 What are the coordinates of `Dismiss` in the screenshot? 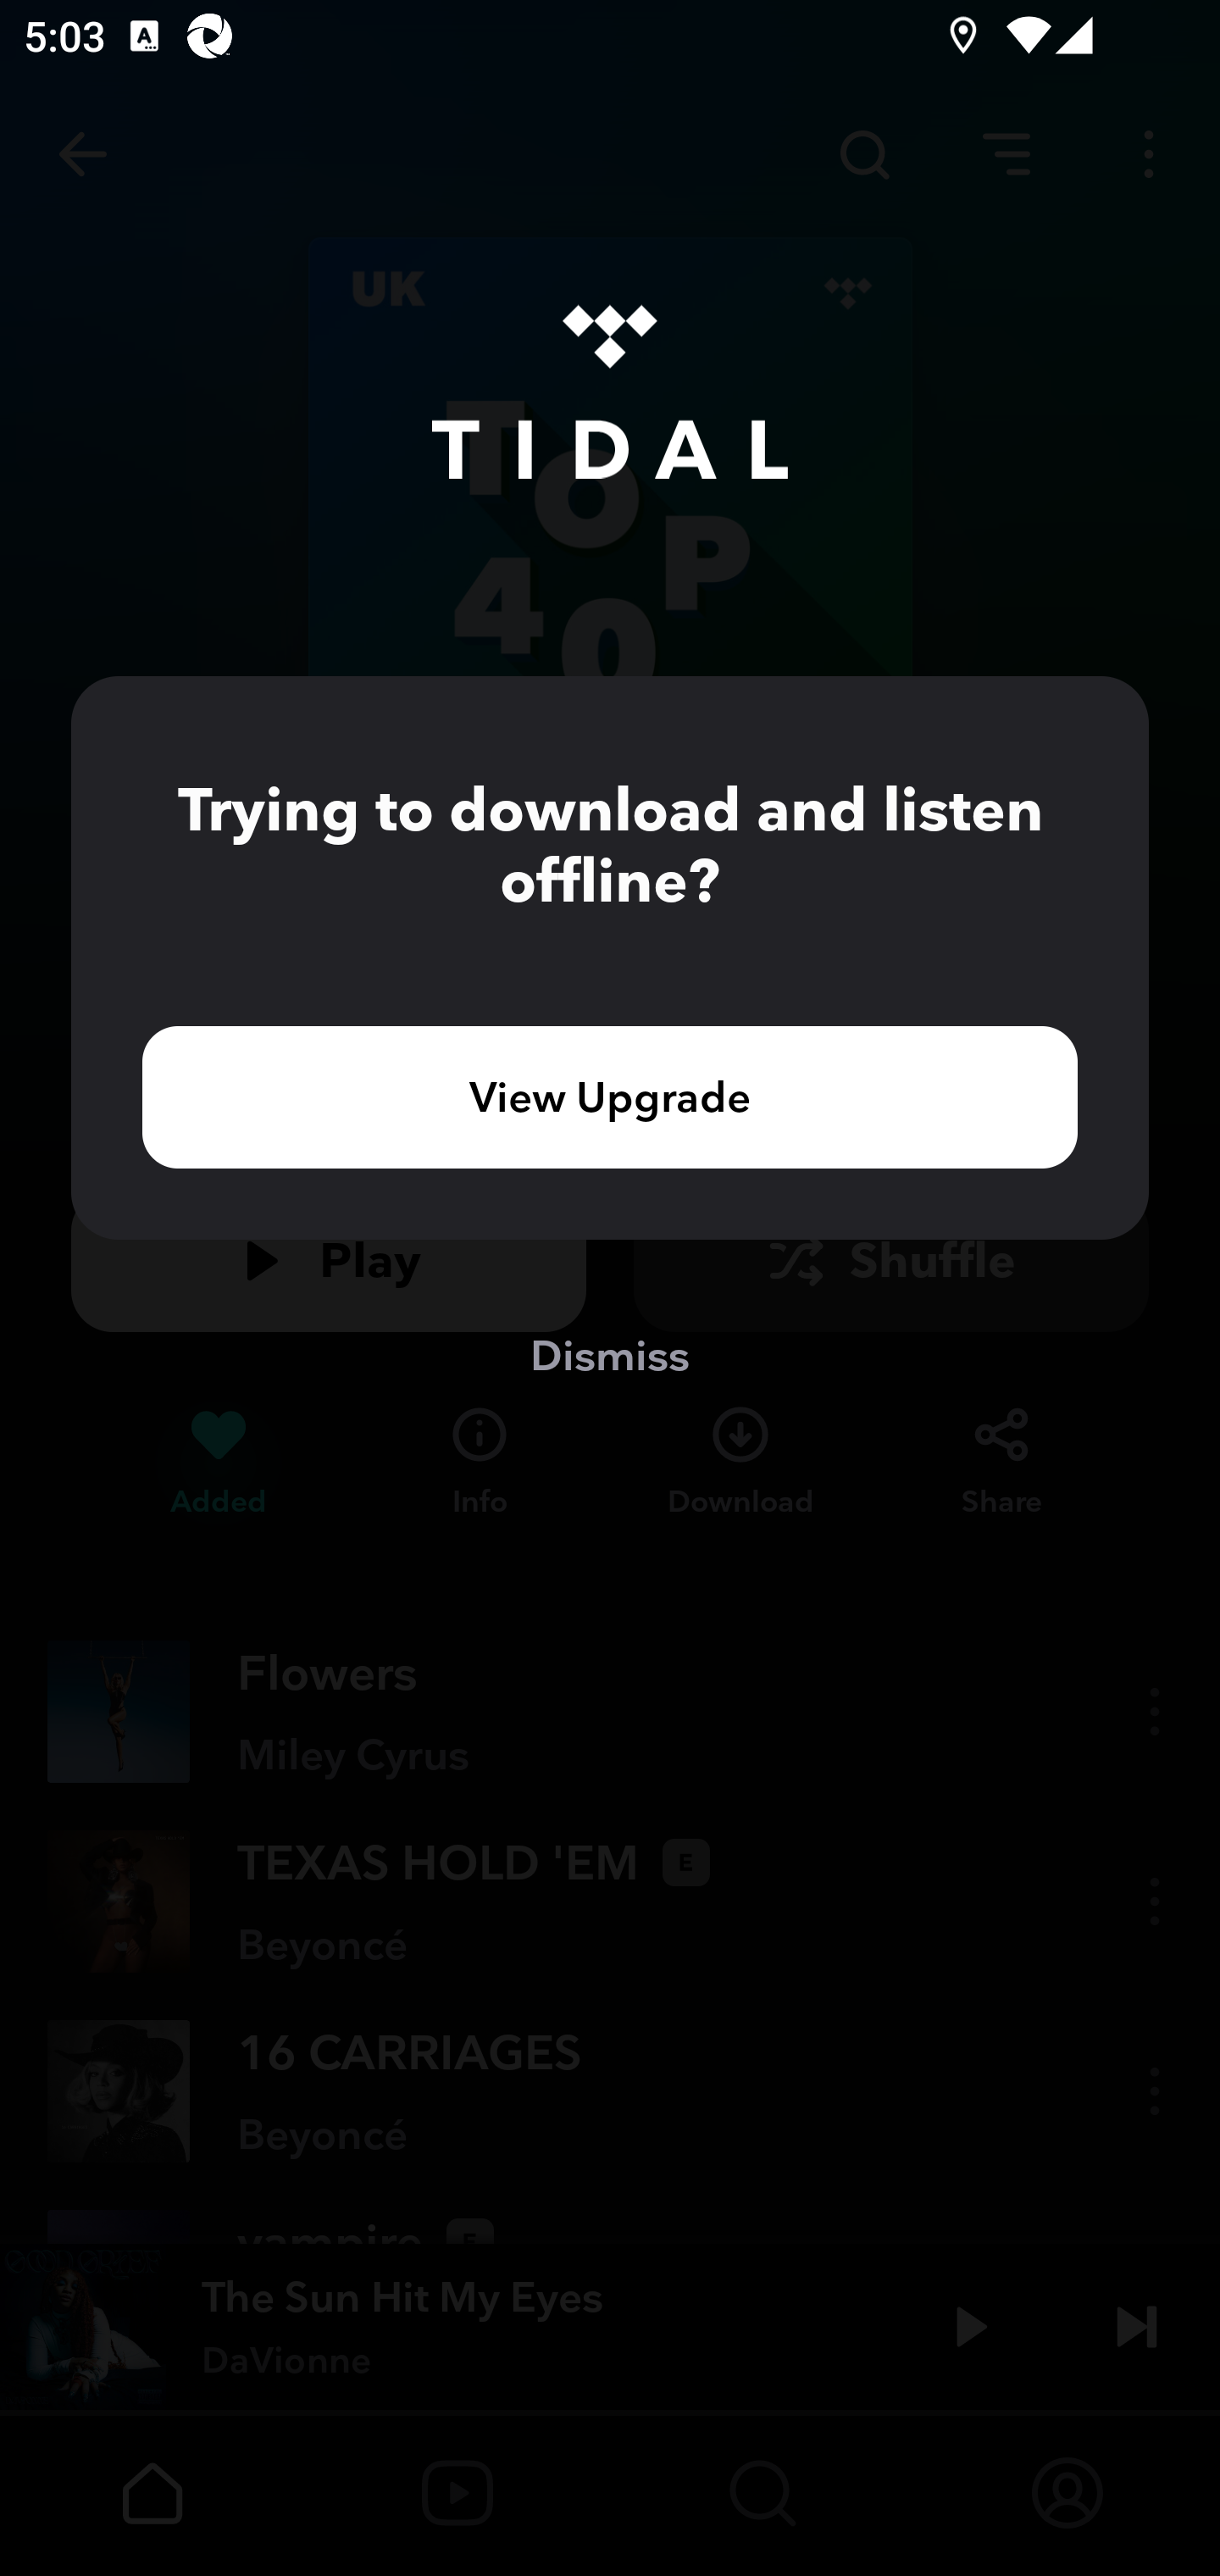 It's located at (610, 1354).